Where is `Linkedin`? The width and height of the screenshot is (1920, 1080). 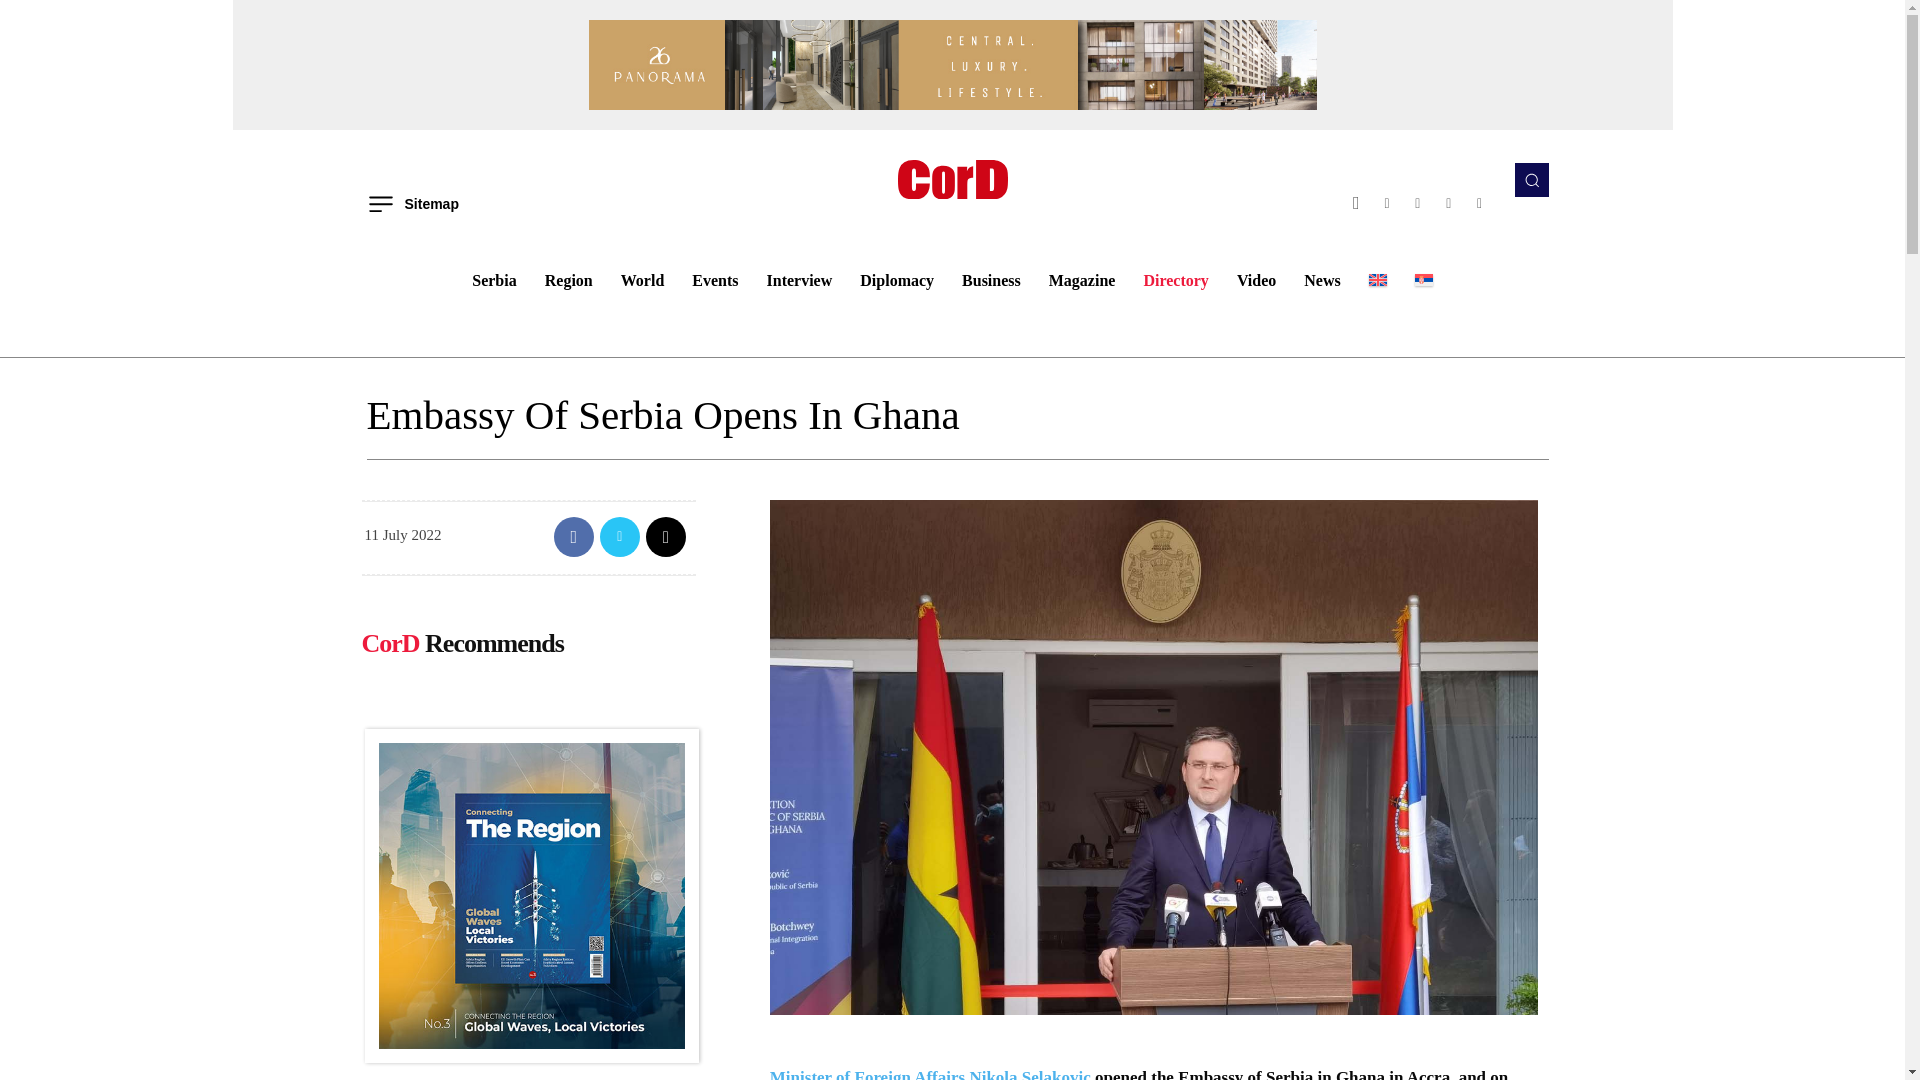 Linkedin is located at coordinates (1418, 203).